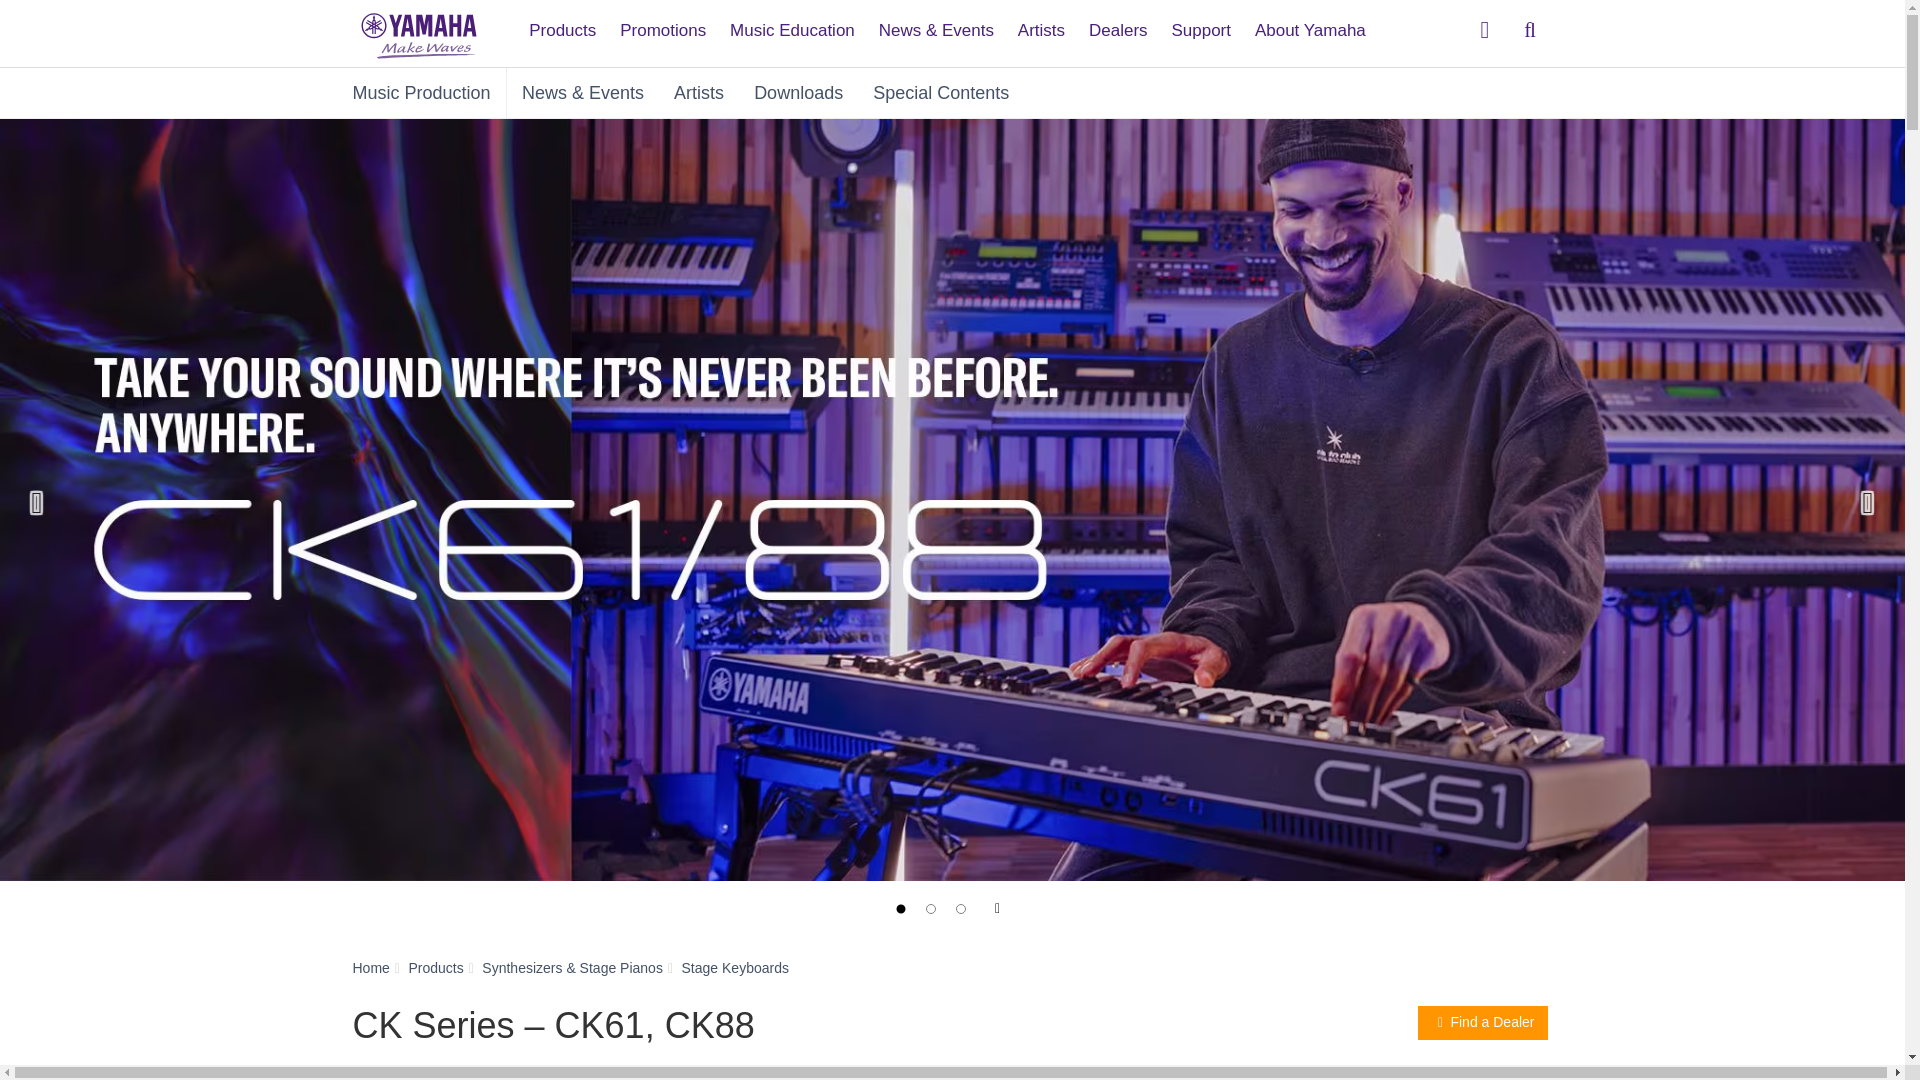 Image resolution: width=1920 pixels, height=1080 pixels. Describe the element at coordinates (1530, 30) in the screenshot. I see `search` at that location.